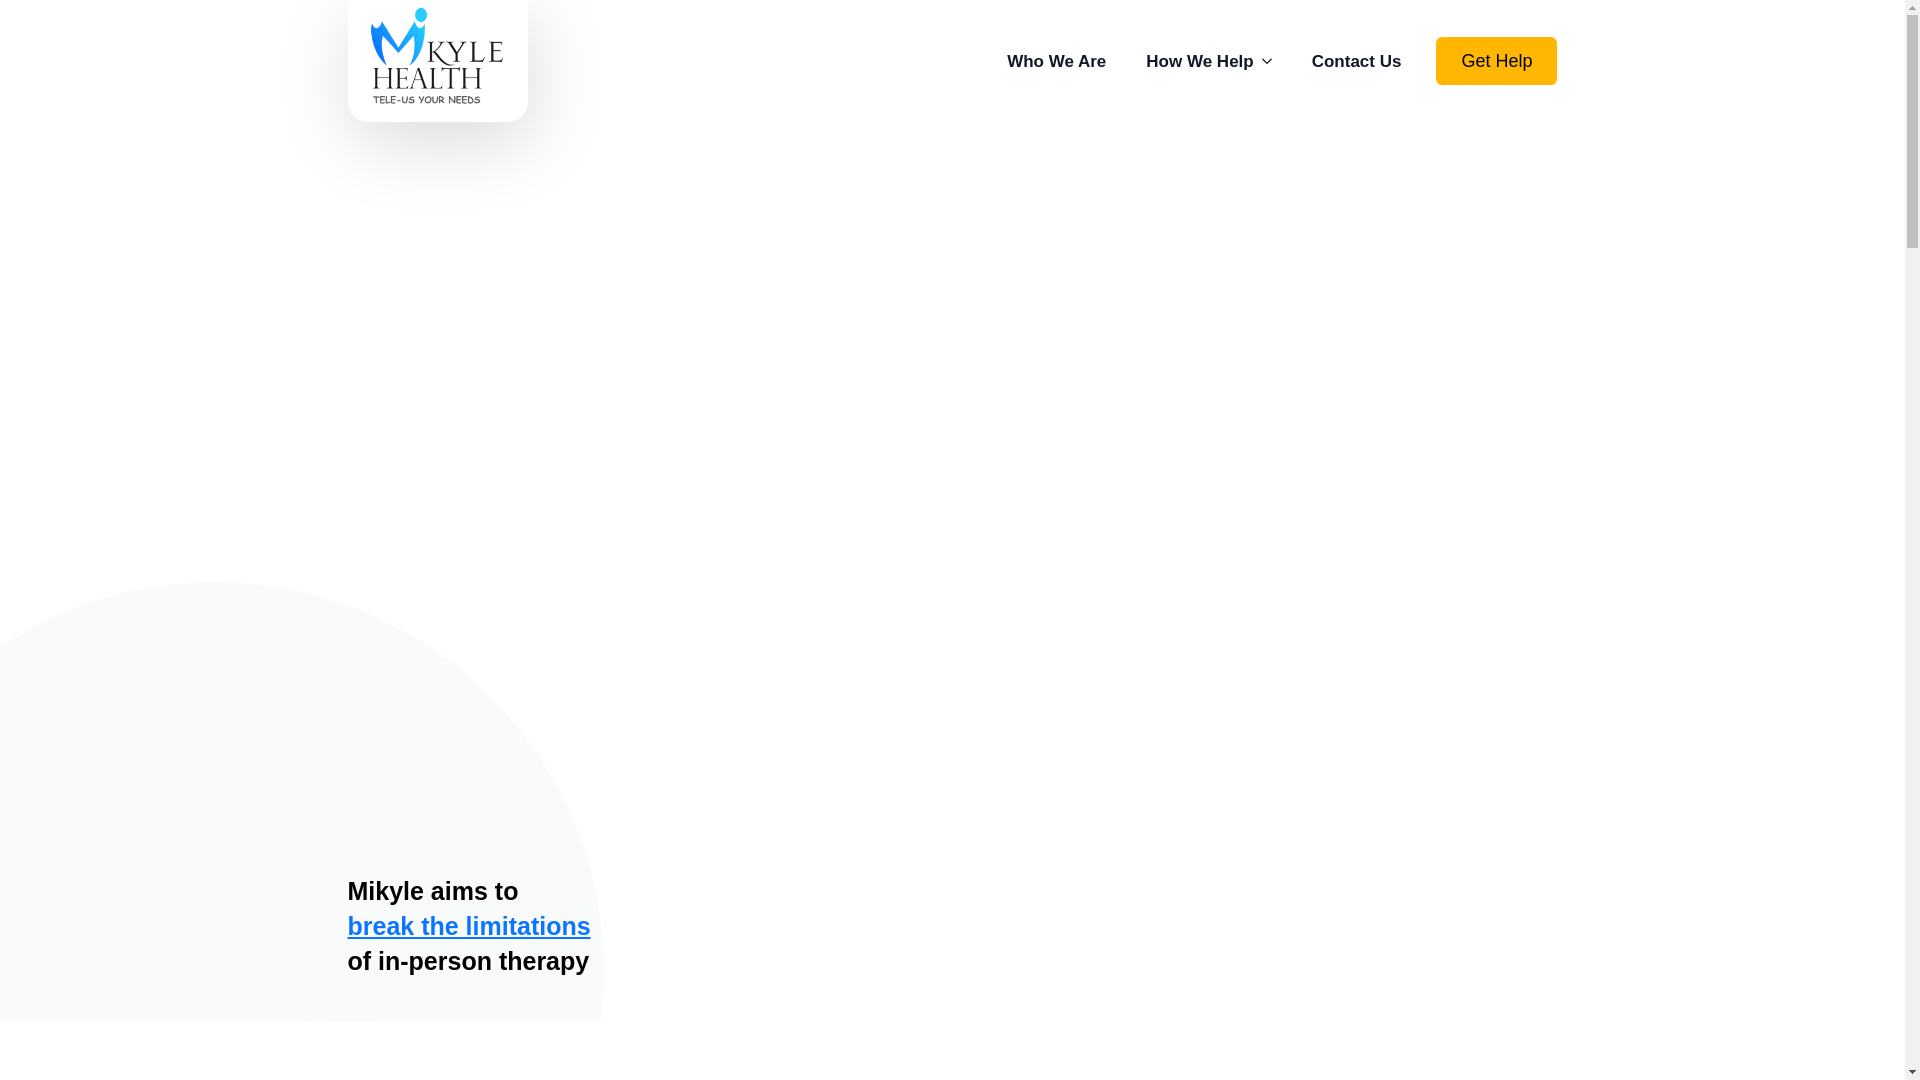 This screenshot has height=1080, width=1920. What do you see at coordinates (1056, 61) in the screenshot?
I see `Who We Are` at bounding box center [1056, 61].